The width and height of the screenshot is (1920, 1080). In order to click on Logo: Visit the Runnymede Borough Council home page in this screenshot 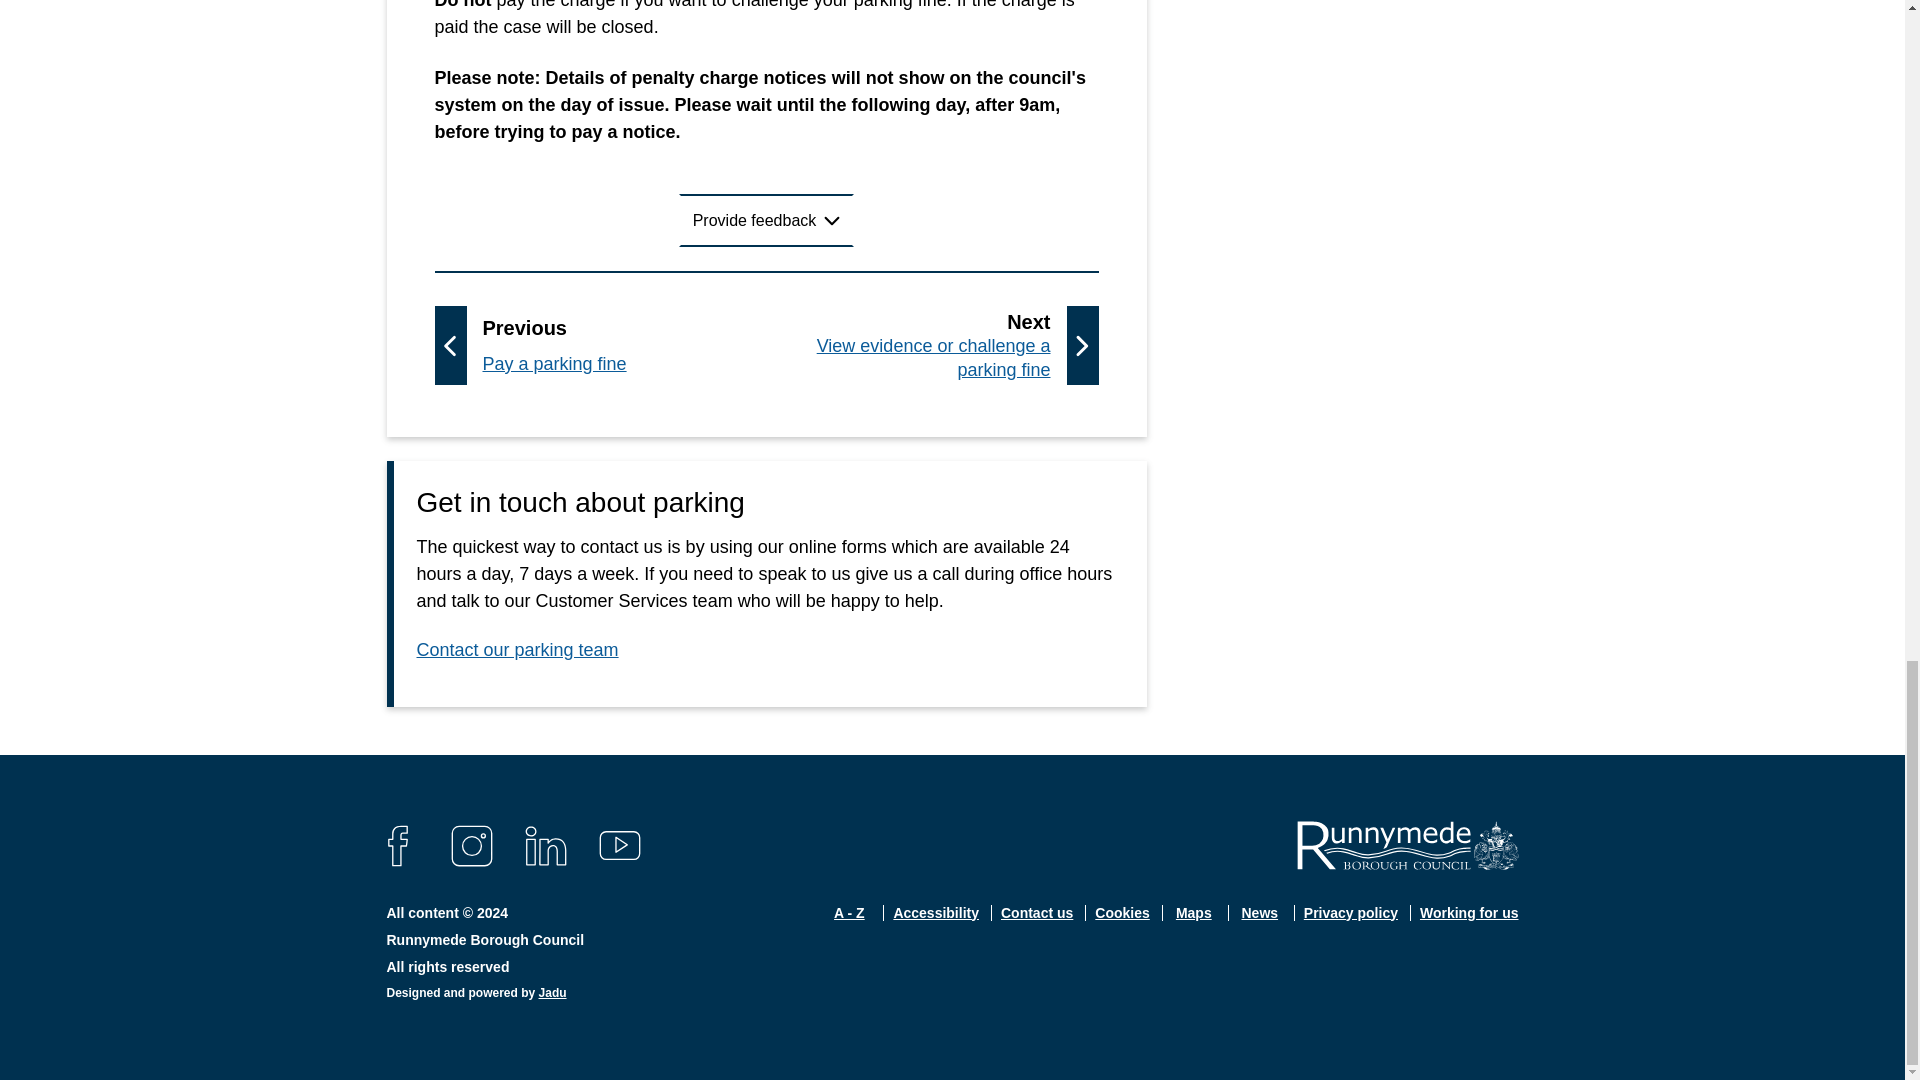, I will do `click(517, 660)`.